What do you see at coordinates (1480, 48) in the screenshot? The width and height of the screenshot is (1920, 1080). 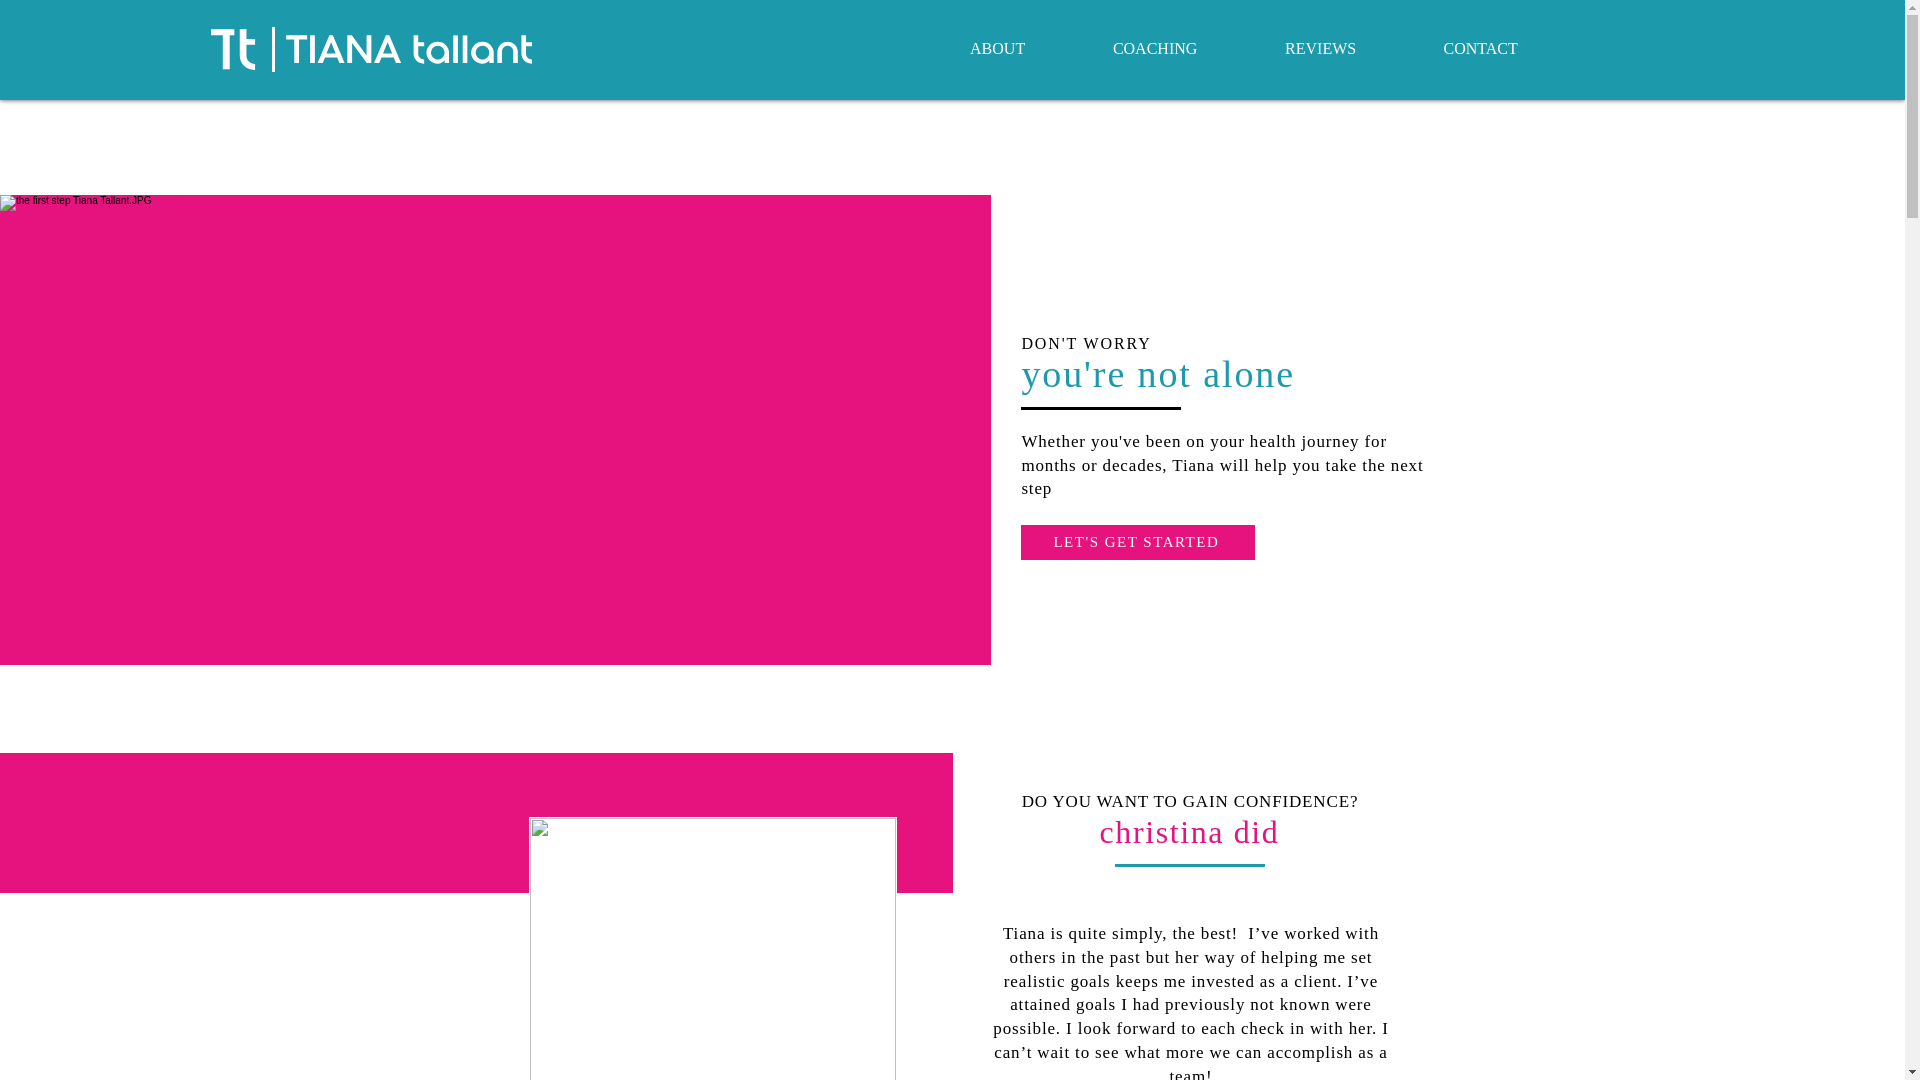 I see `CONTACT` at bounding box center [1480, 48].